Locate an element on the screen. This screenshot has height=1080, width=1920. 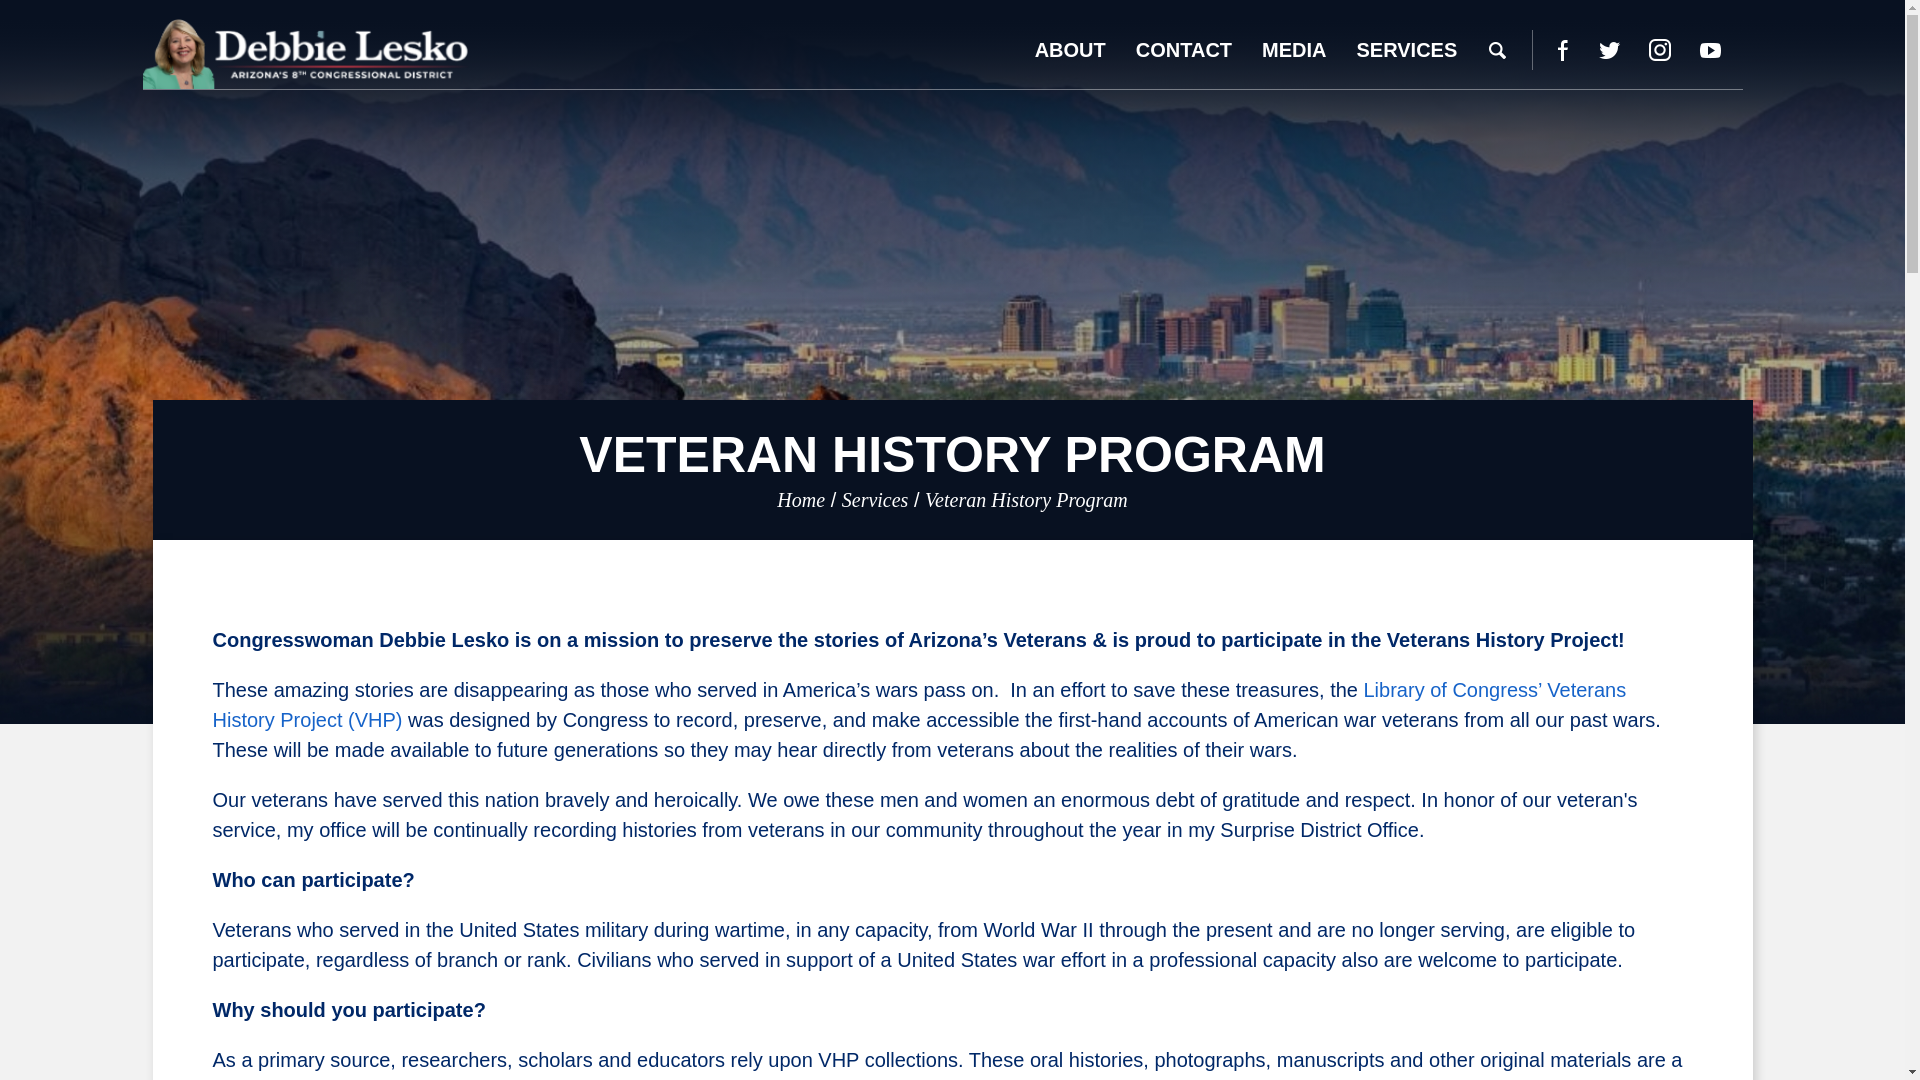
CONTACT is located at coordinates (1184, 50).